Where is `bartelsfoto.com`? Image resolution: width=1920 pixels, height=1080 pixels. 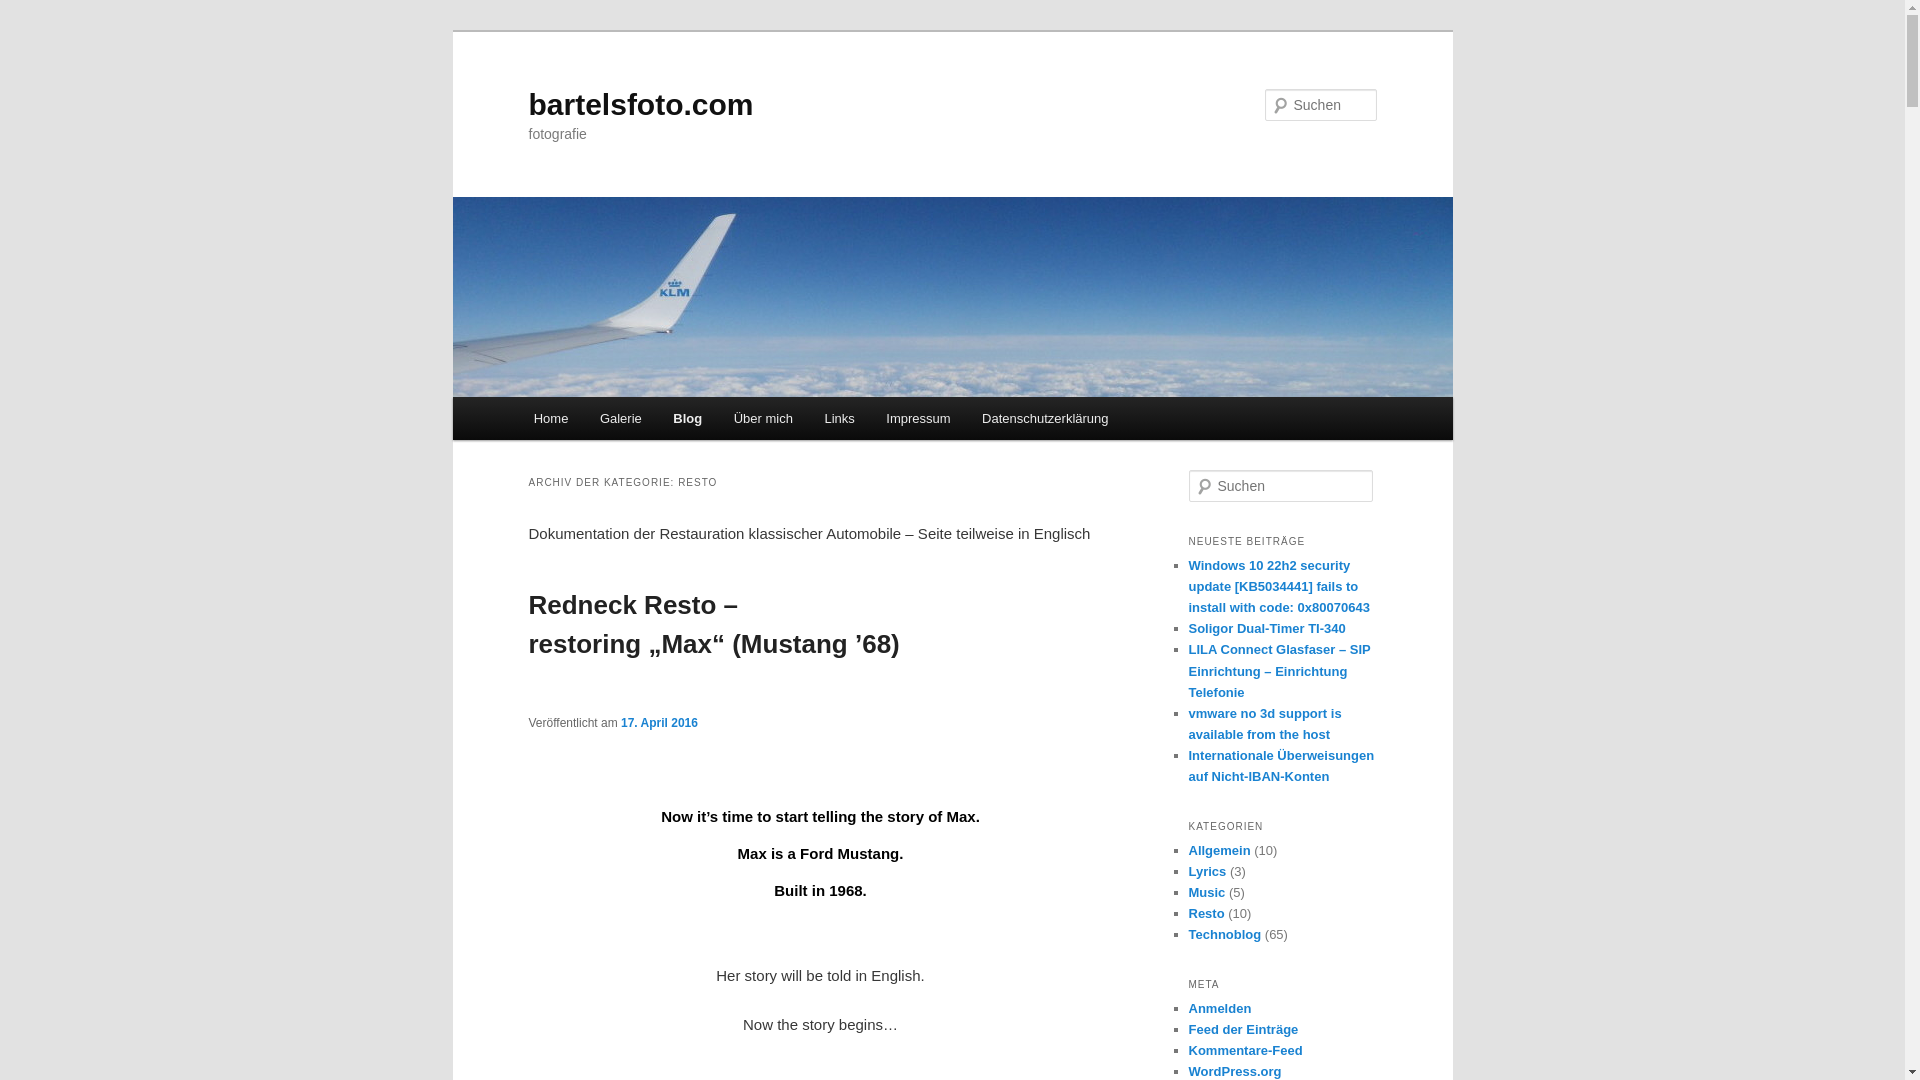
bartelsfoto.com is located at coordinates (640, 104).